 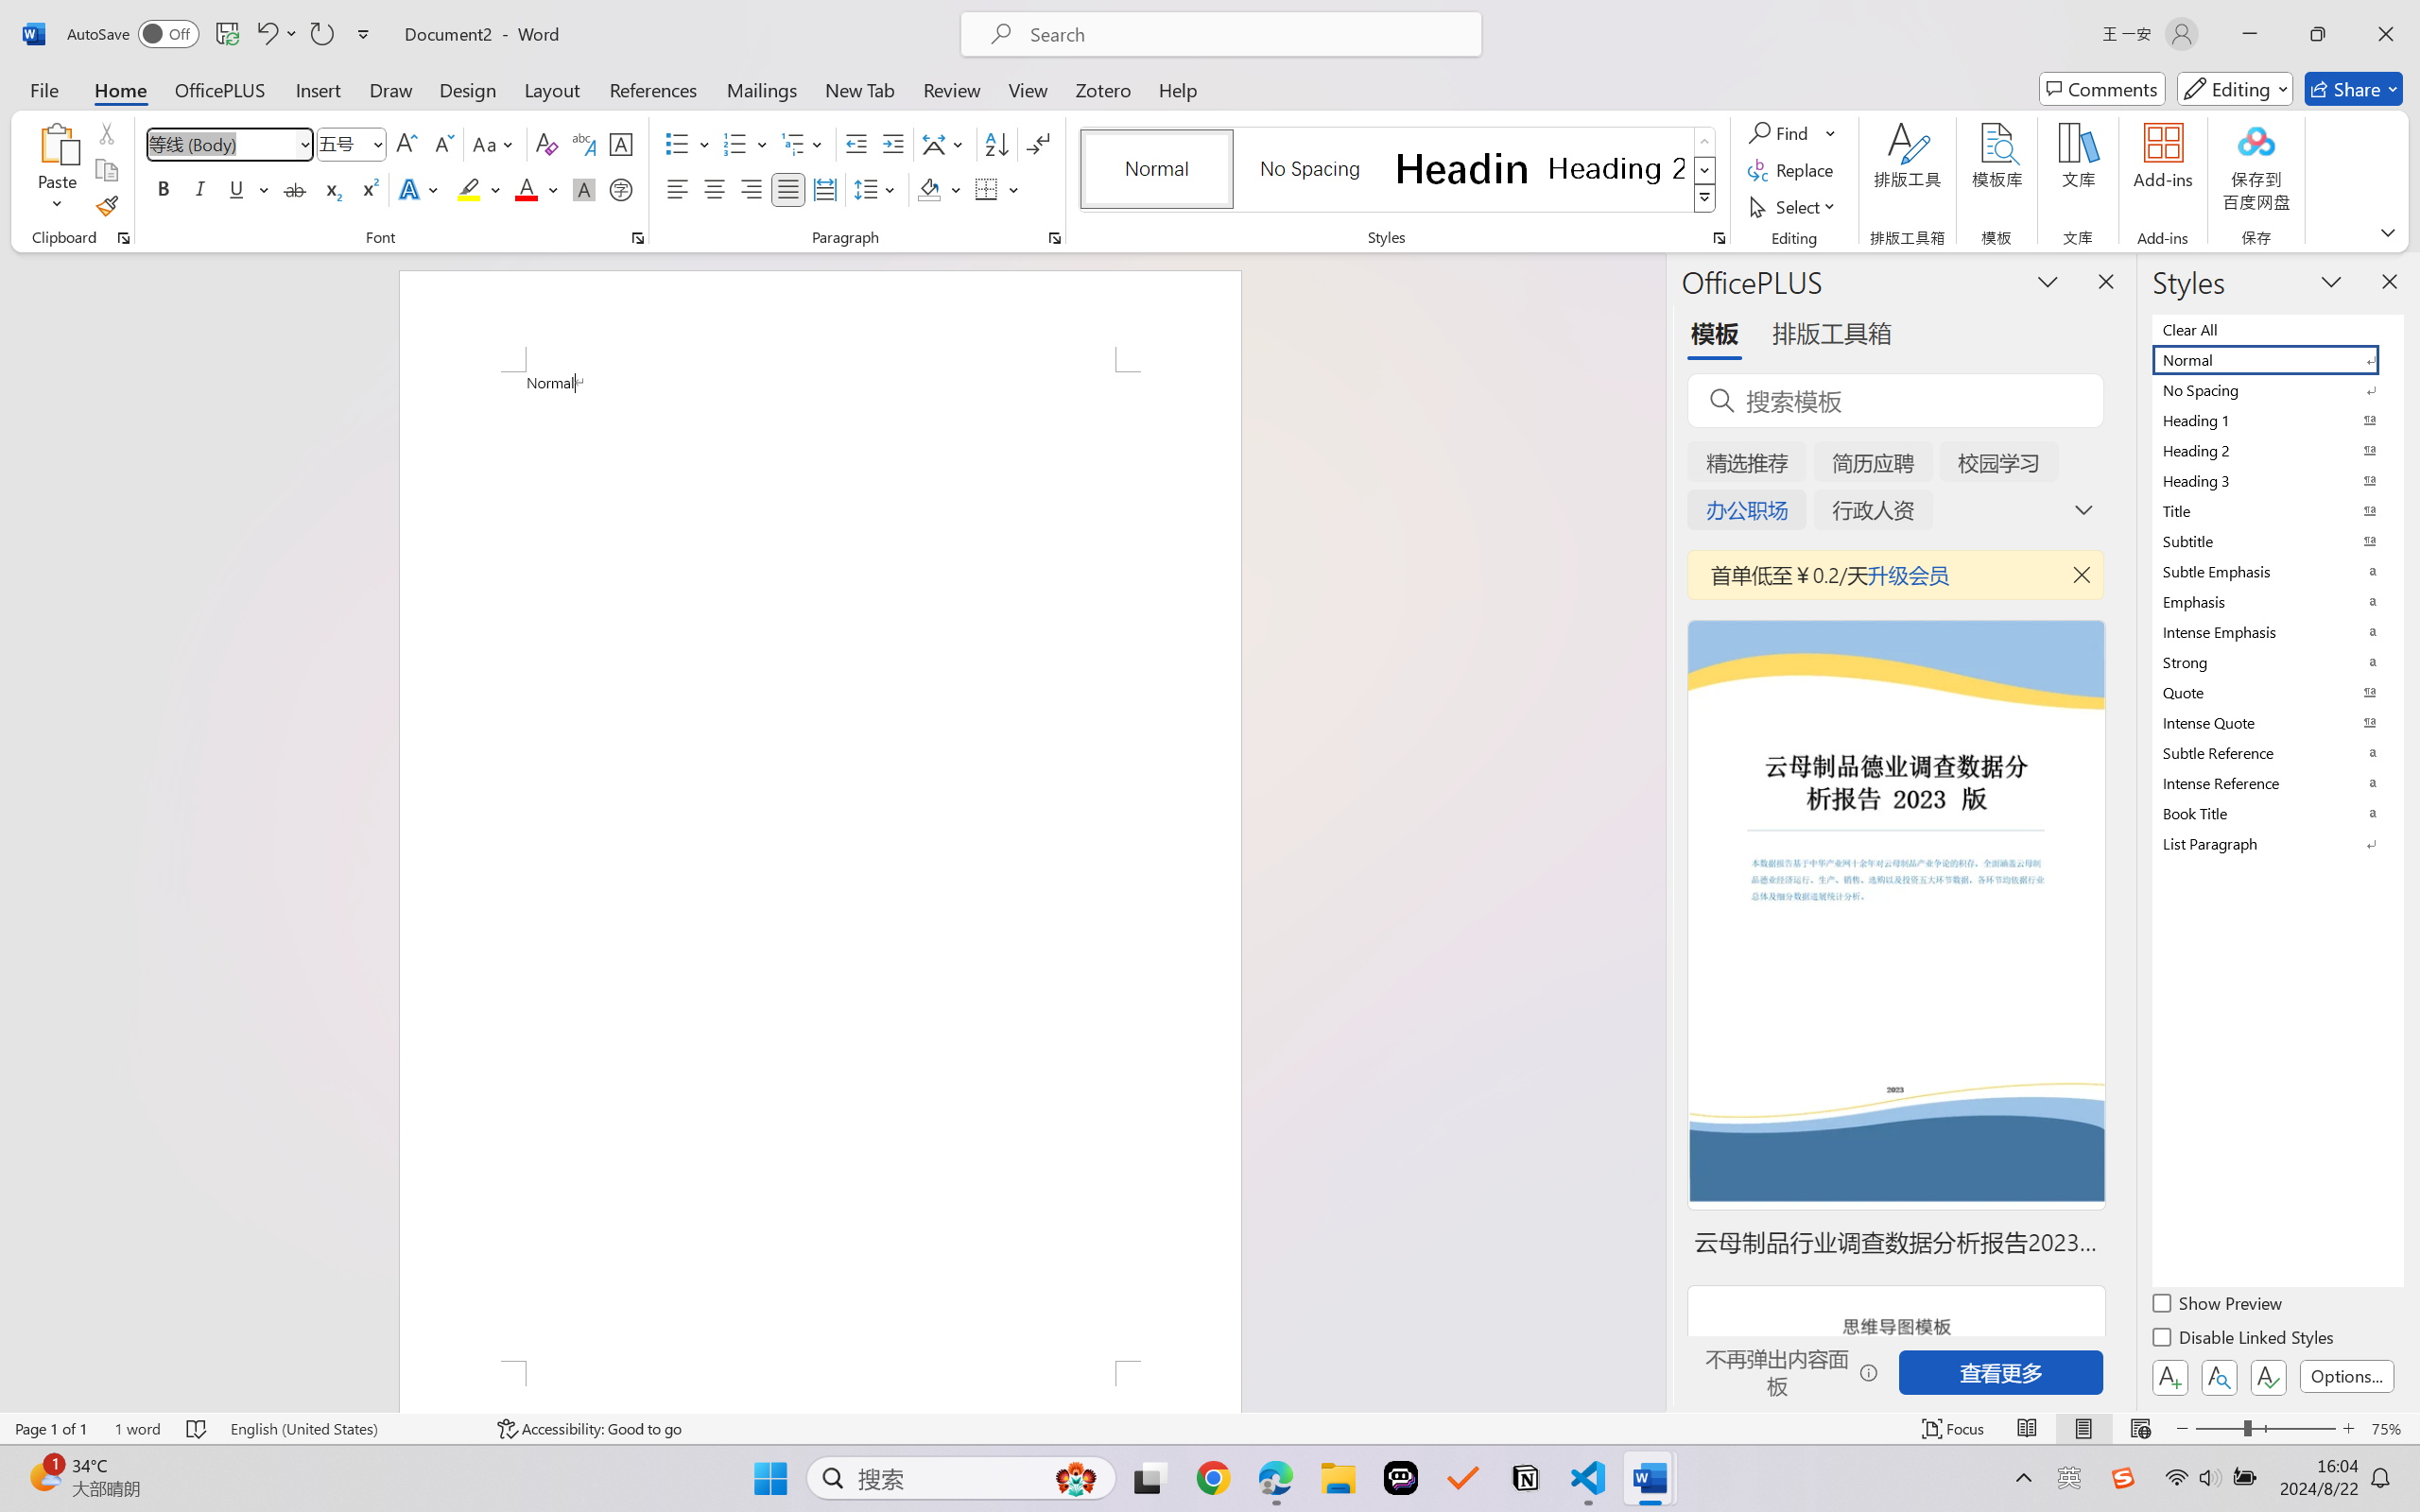 What do you see at coordinates (468, 89) in the screenshot?
I see `Design` at bounding box center [468, 89].